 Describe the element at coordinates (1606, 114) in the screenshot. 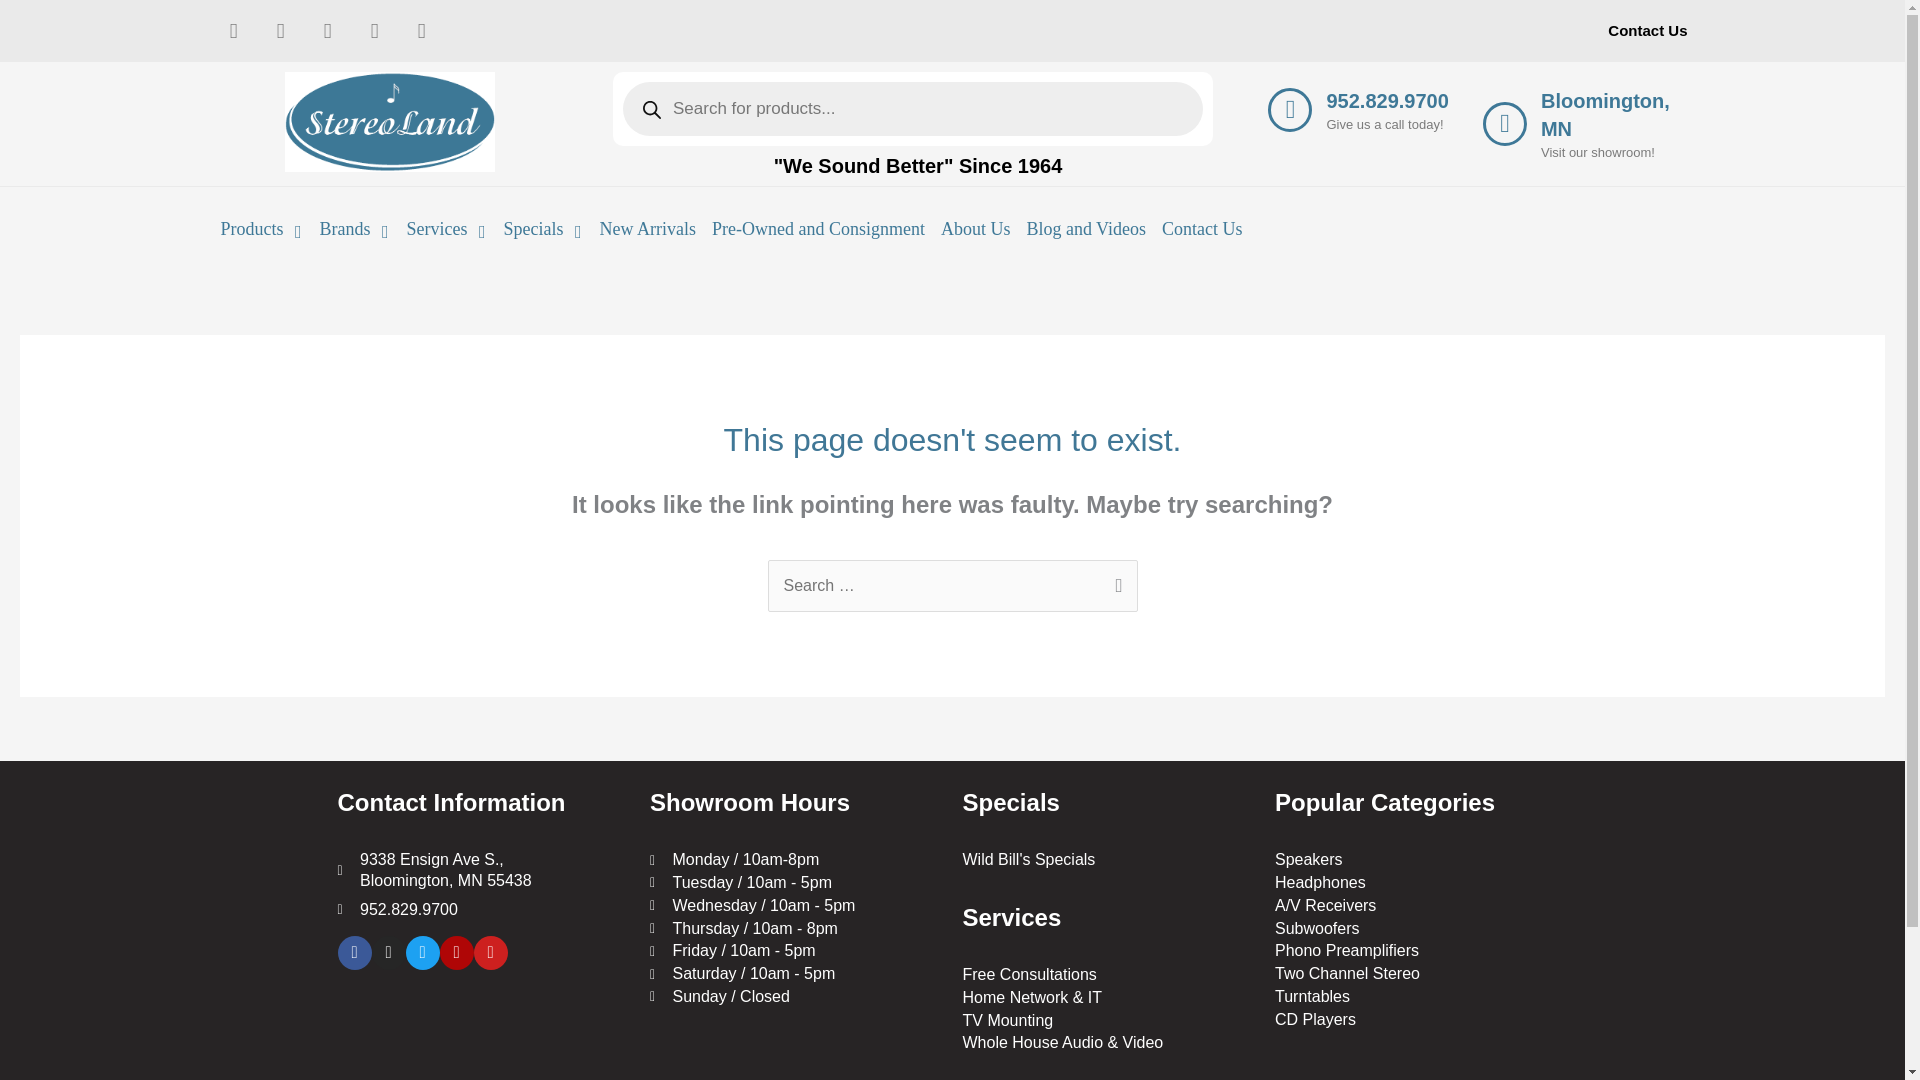

I see `Bloomington, MN` at that location.